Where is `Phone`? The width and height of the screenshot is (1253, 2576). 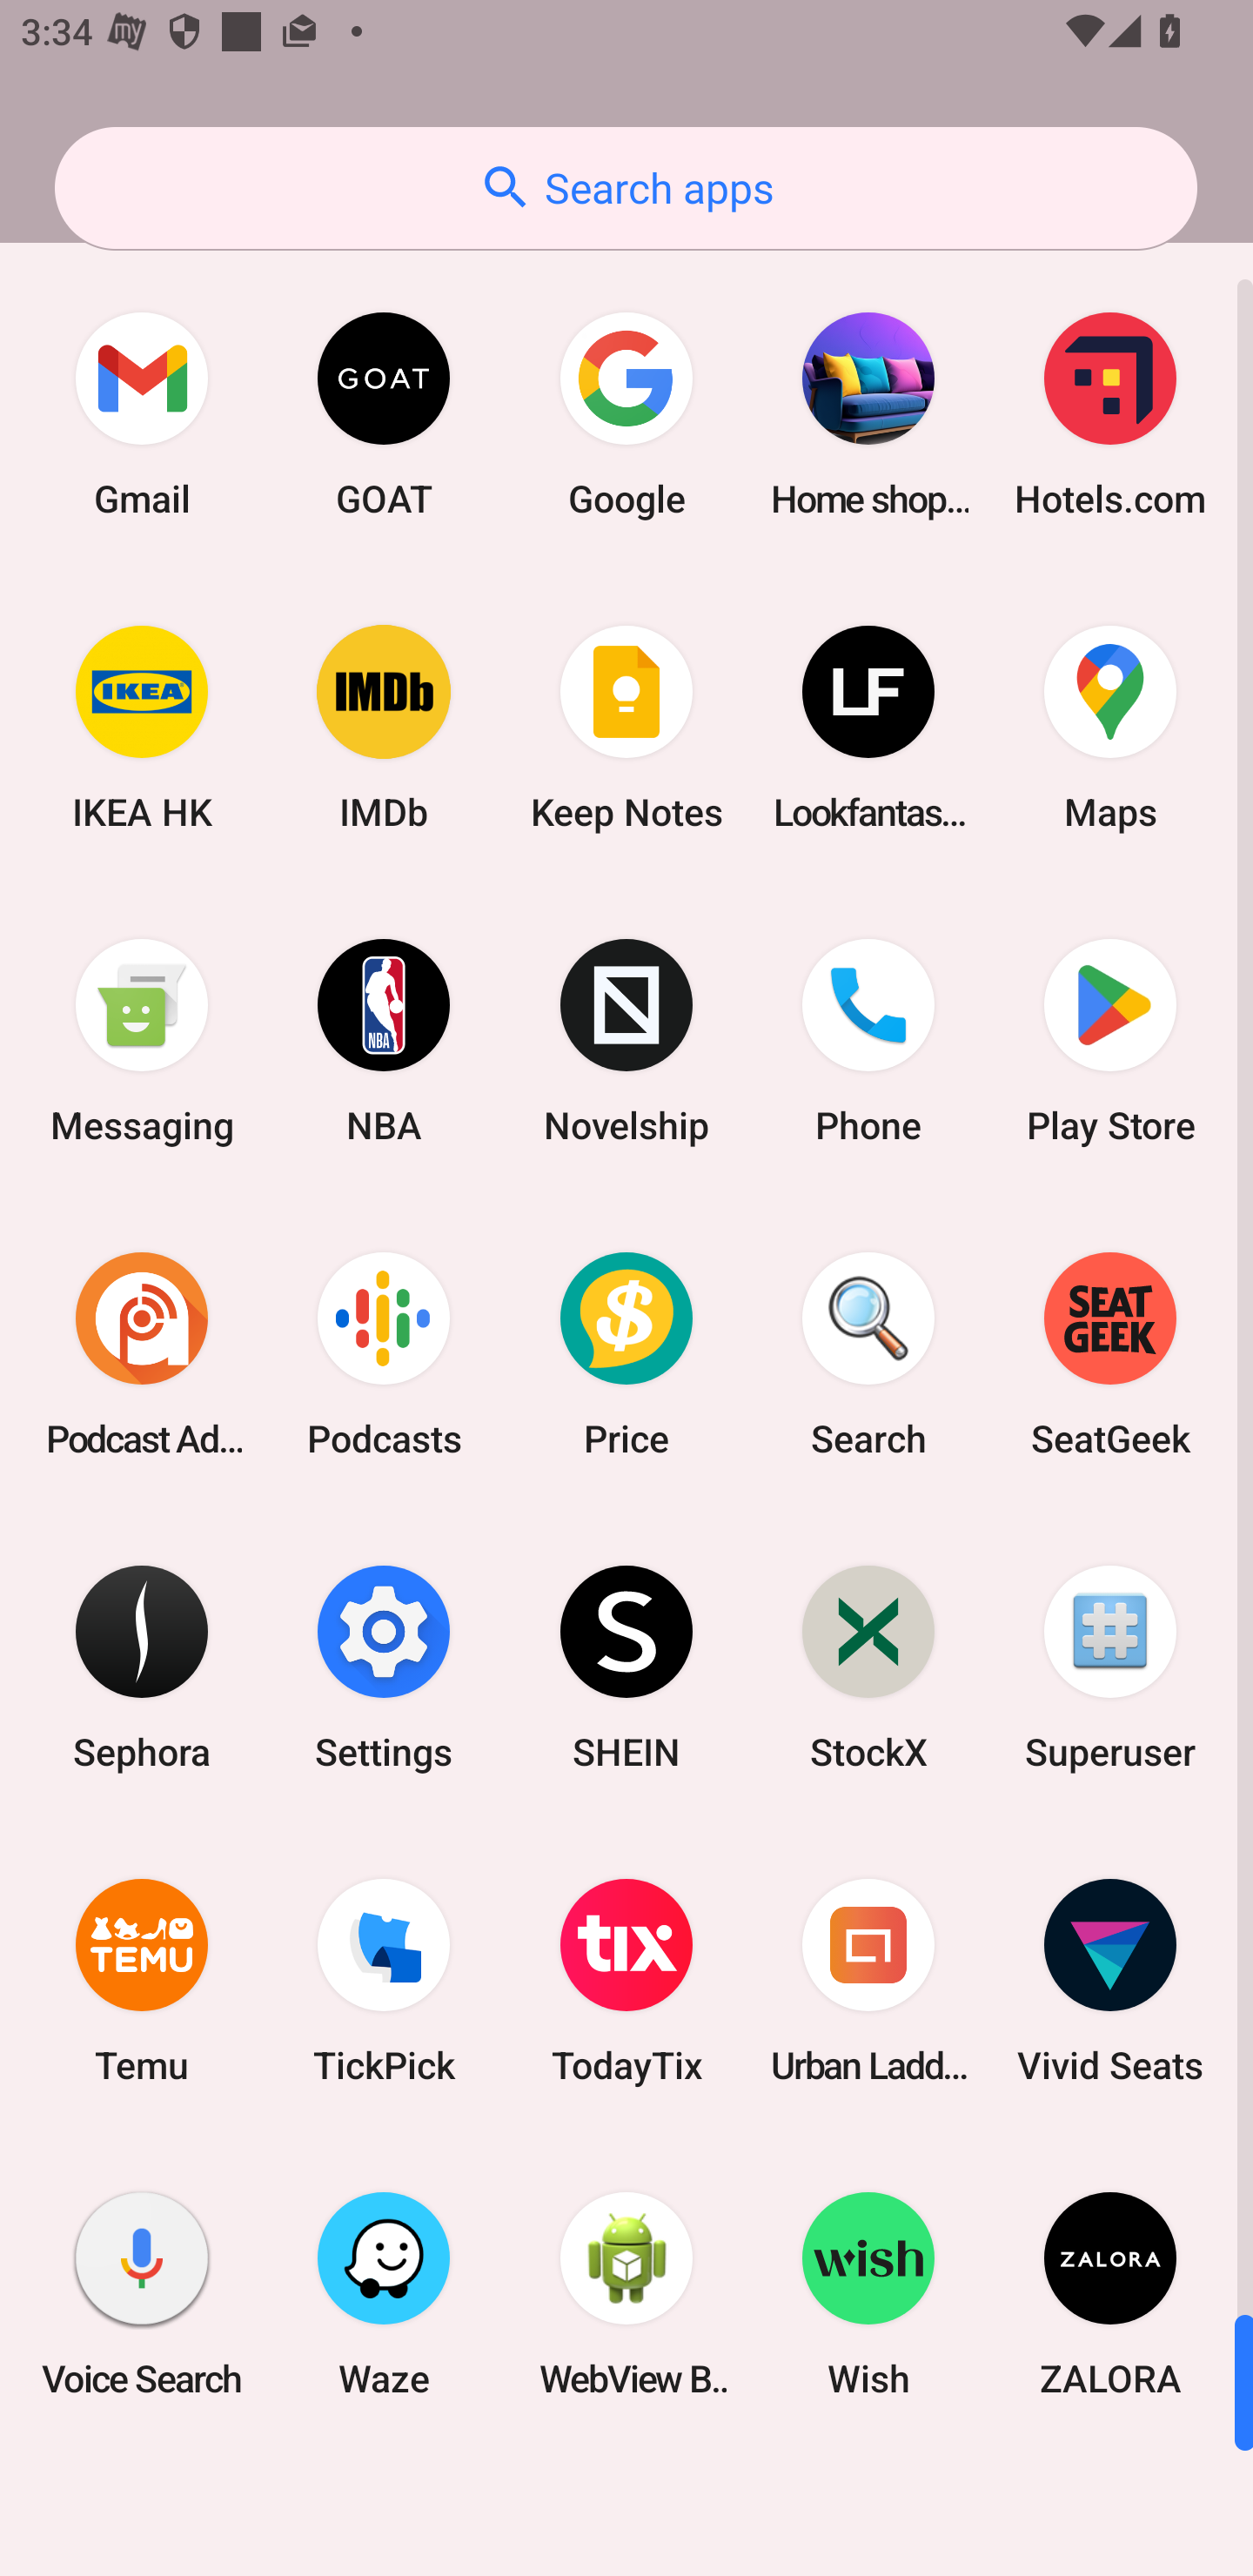
Phone is located at coordinates (868, 1041).